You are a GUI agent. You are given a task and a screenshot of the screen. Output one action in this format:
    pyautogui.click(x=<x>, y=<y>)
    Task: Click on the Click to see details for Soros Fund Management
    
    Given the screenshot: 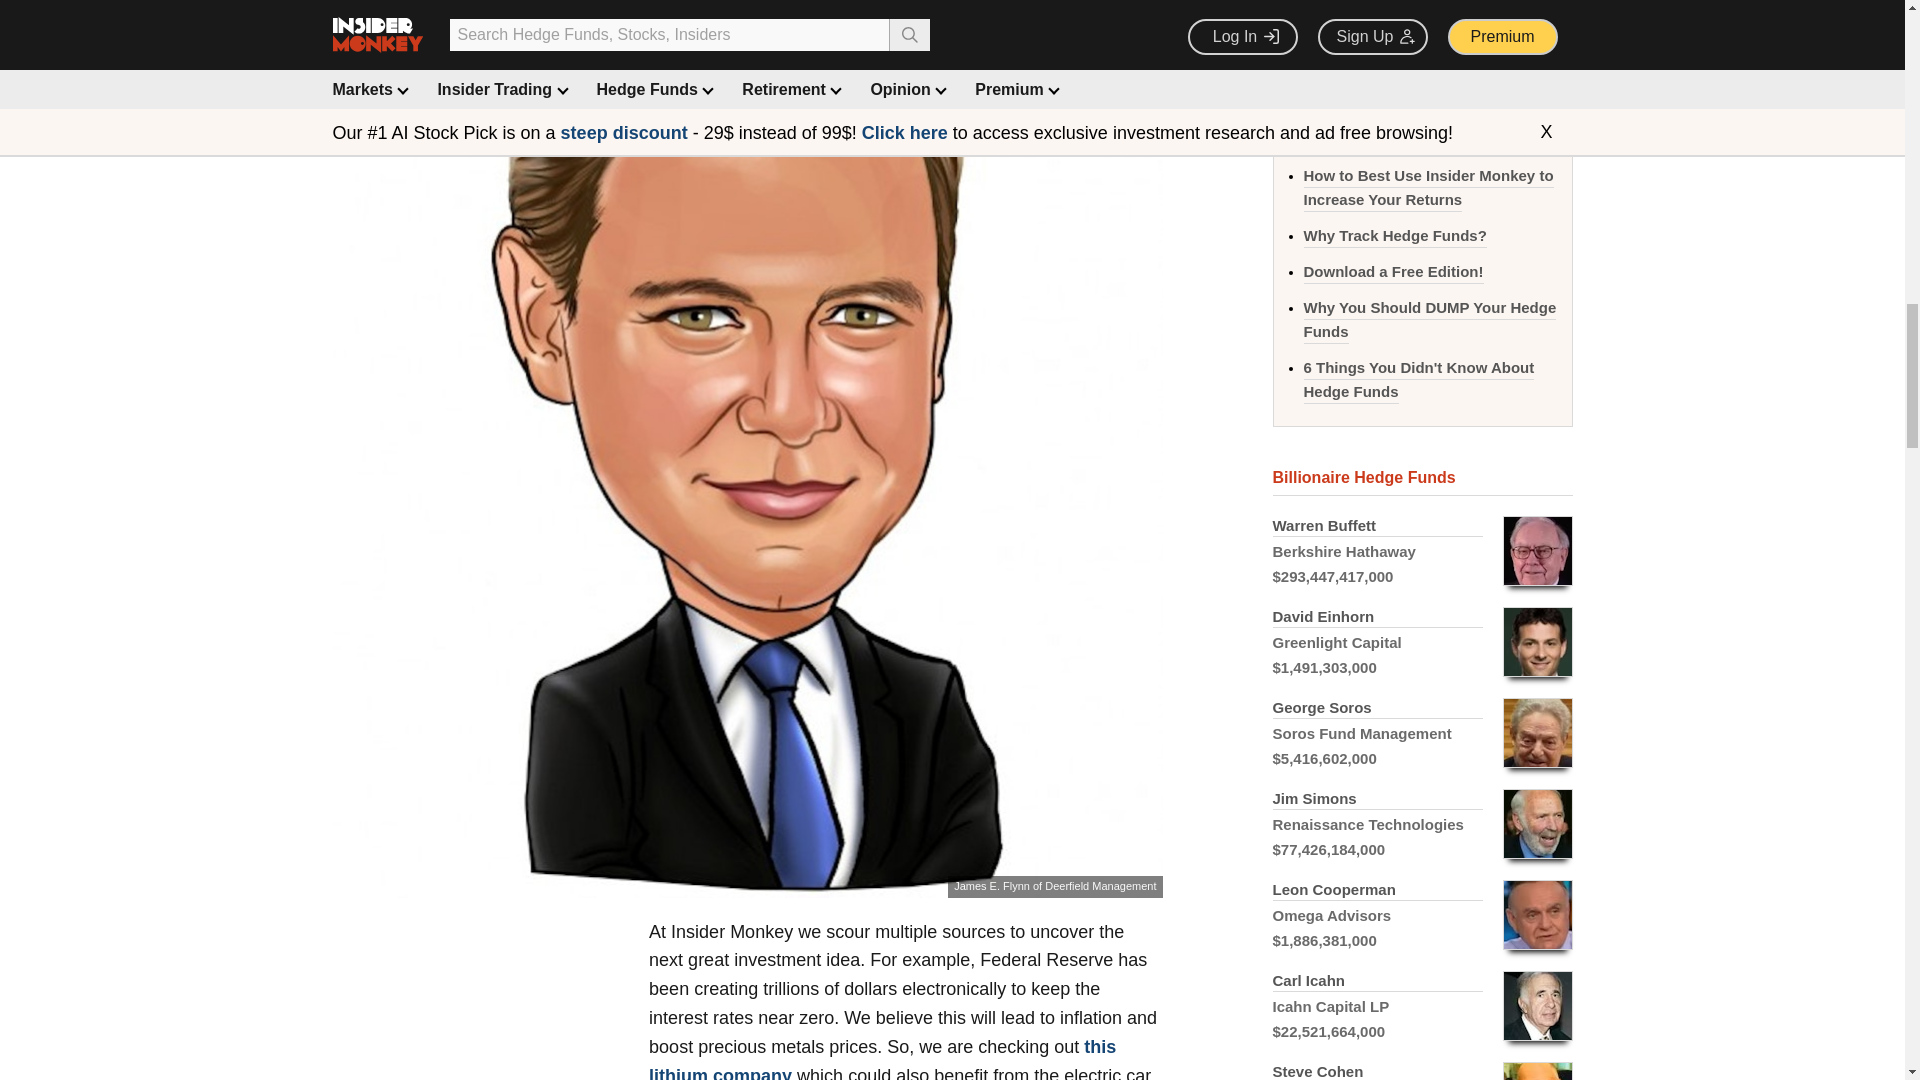 What is the action you would take?
    pyautogui.click(x=1422, y=732)
    